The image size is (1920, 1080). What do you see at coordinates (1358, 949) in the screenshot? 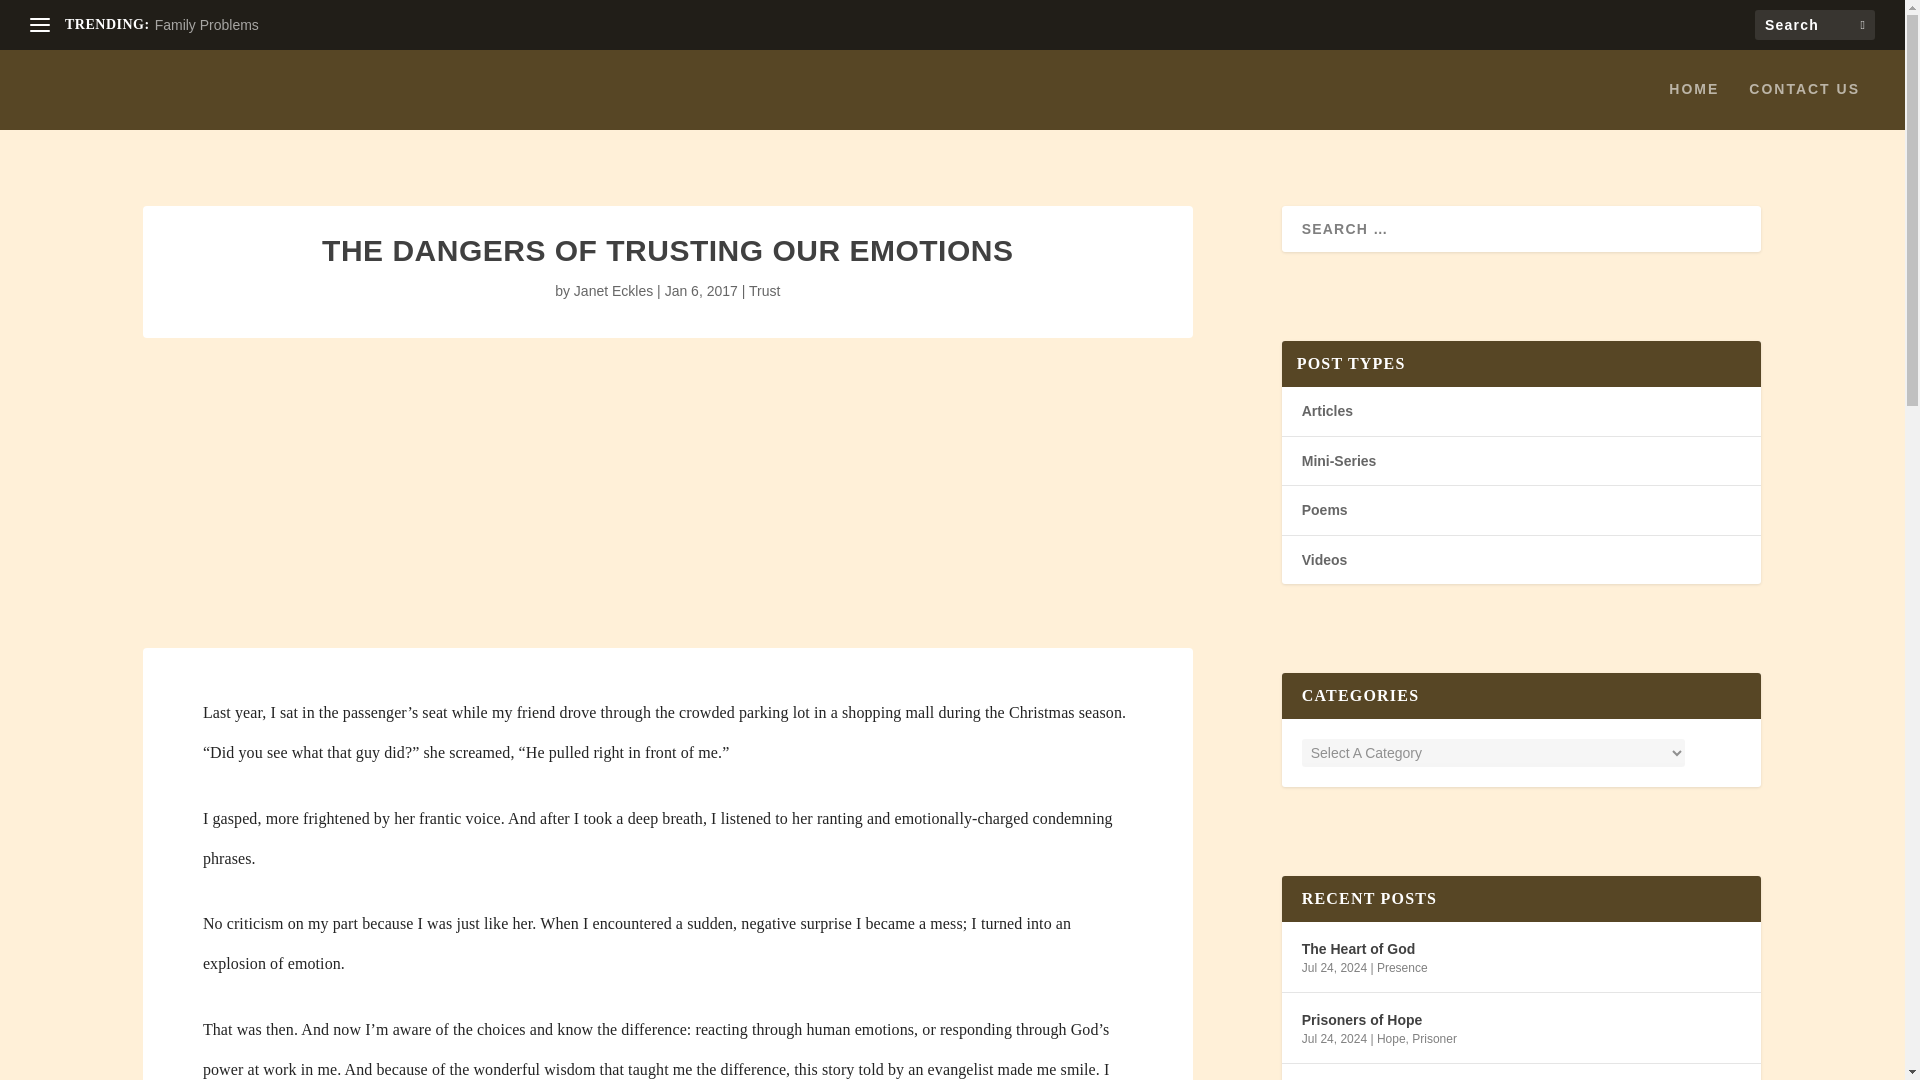
I see `The Heart of God` at bounding box center [1358, 949].